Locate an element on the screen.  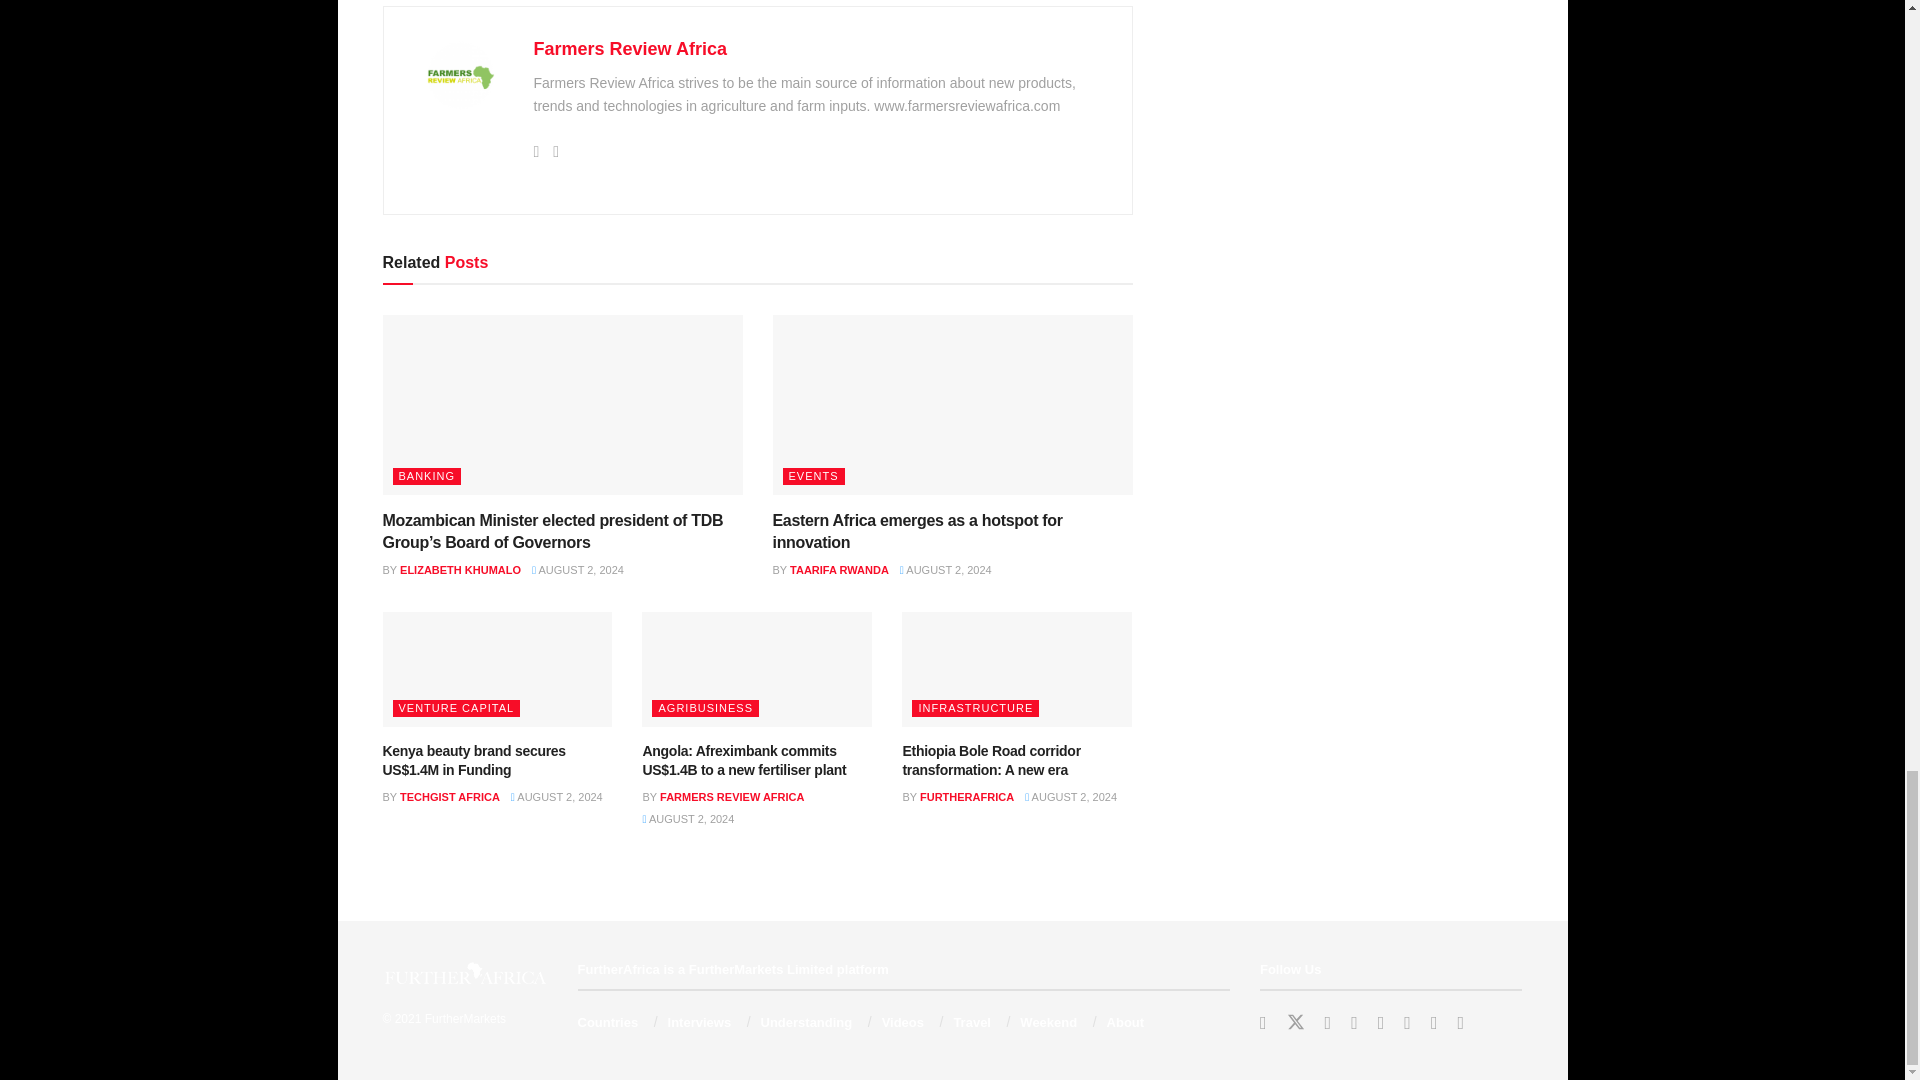
FurtherMarkets Limited is located at coordinates (465, 1018).